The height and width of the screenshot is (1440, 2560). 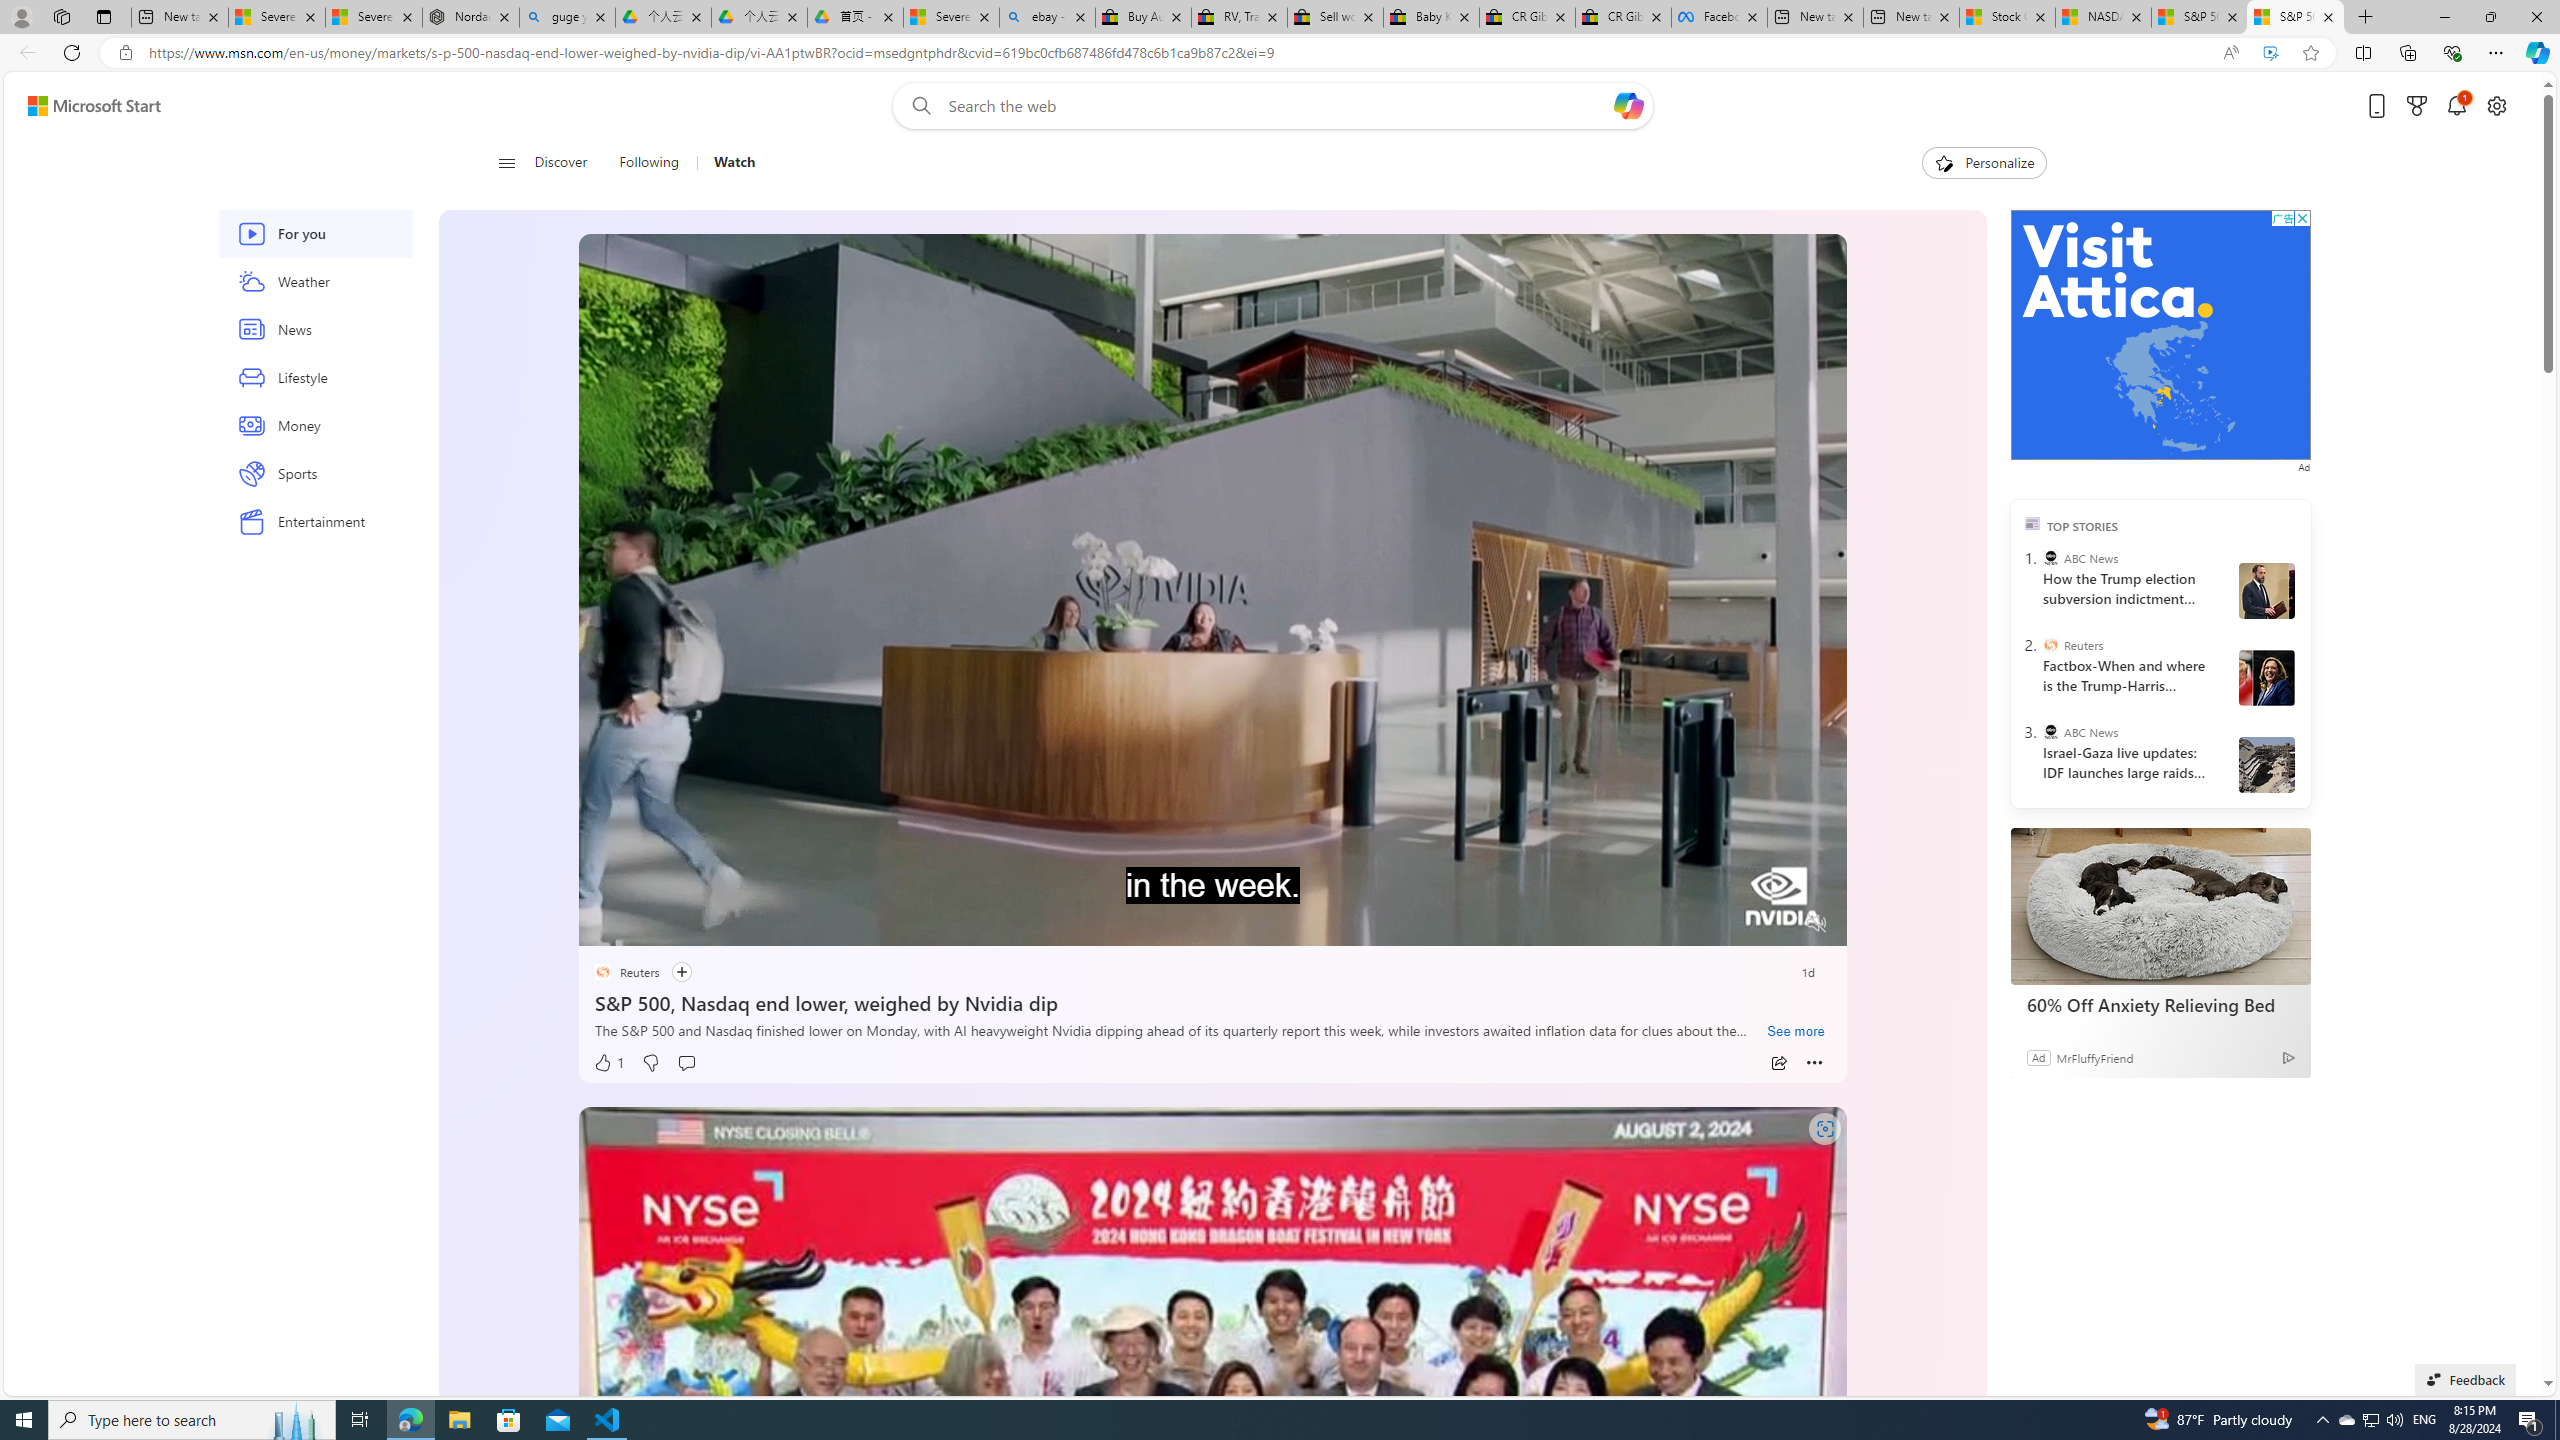 What do you see at coordinates (688, 924) in the screenshot?
I see `Seek Forward` at bounding box center [688, 924].